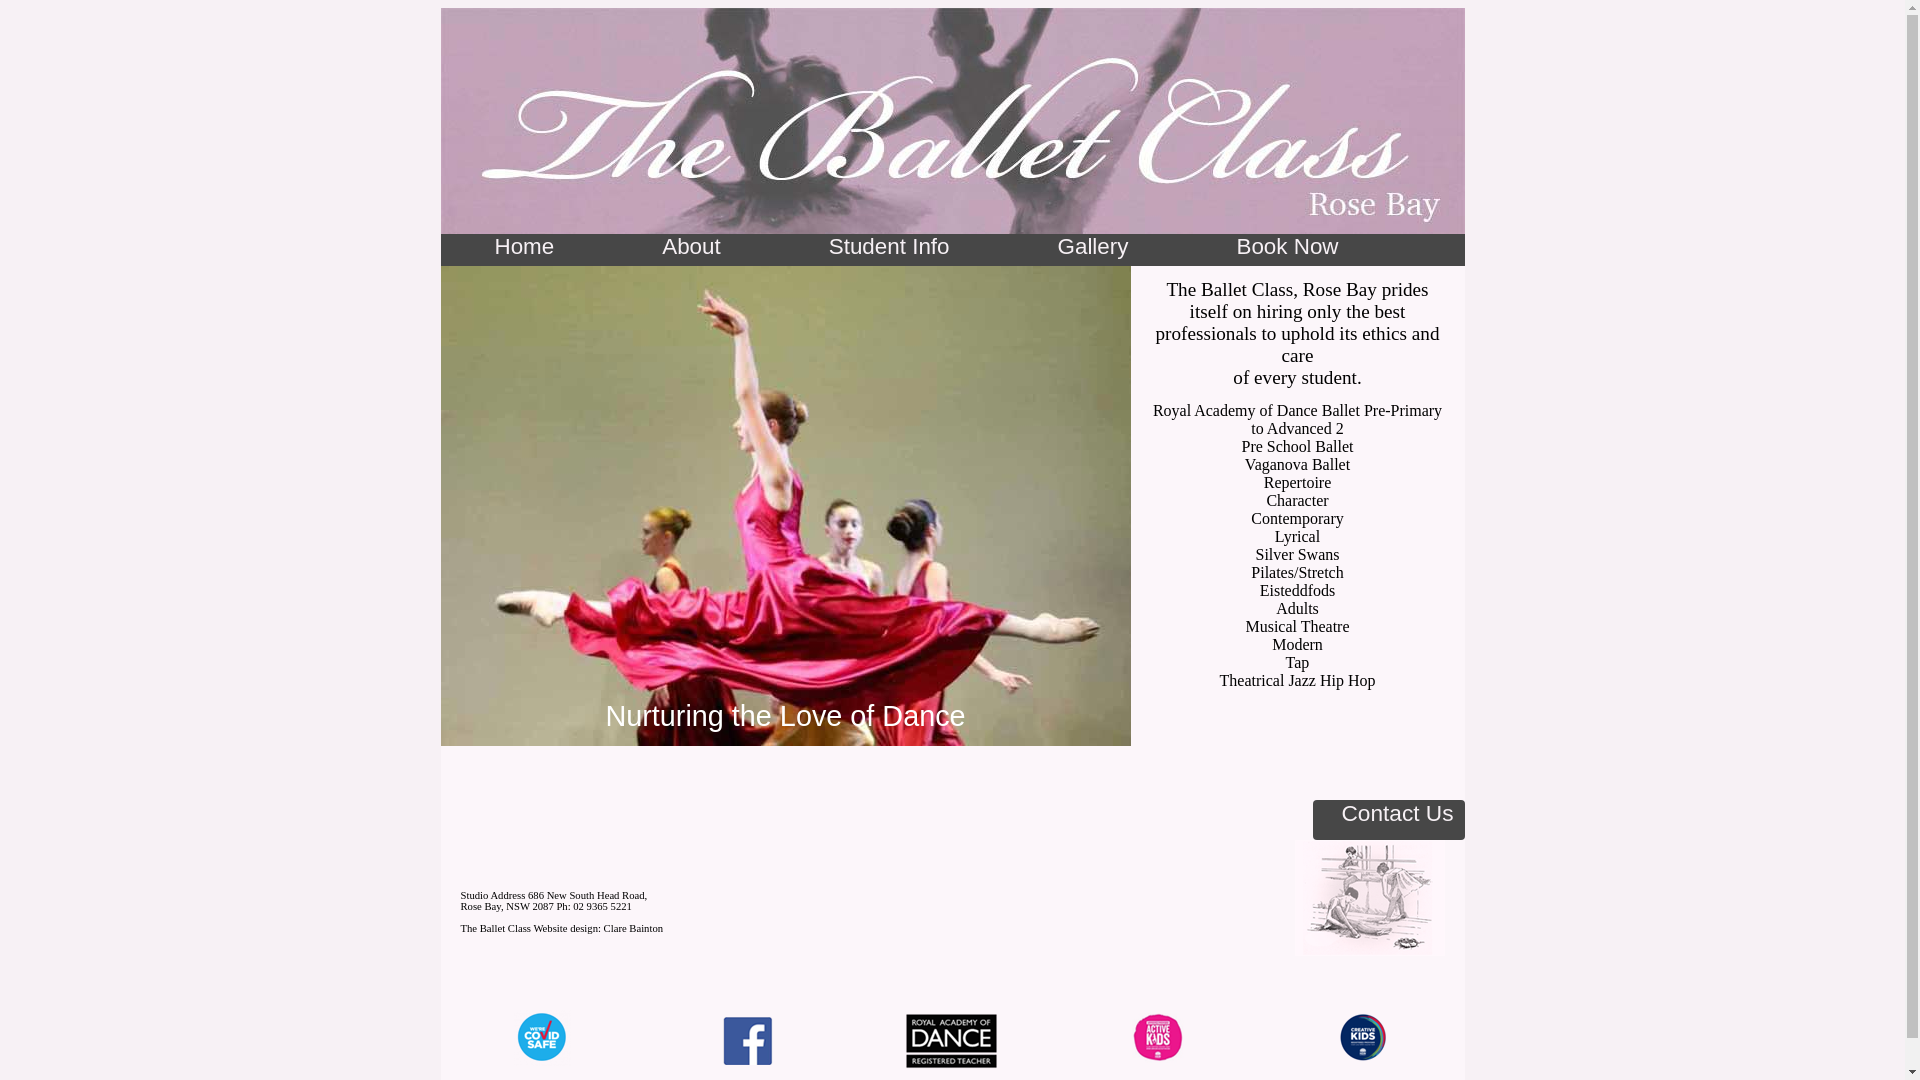 This screenshot has width=1920, height=1080. Describe the element at coordinates (542, 1038) in the screenshot. I see `Covid safe logo` at that location.